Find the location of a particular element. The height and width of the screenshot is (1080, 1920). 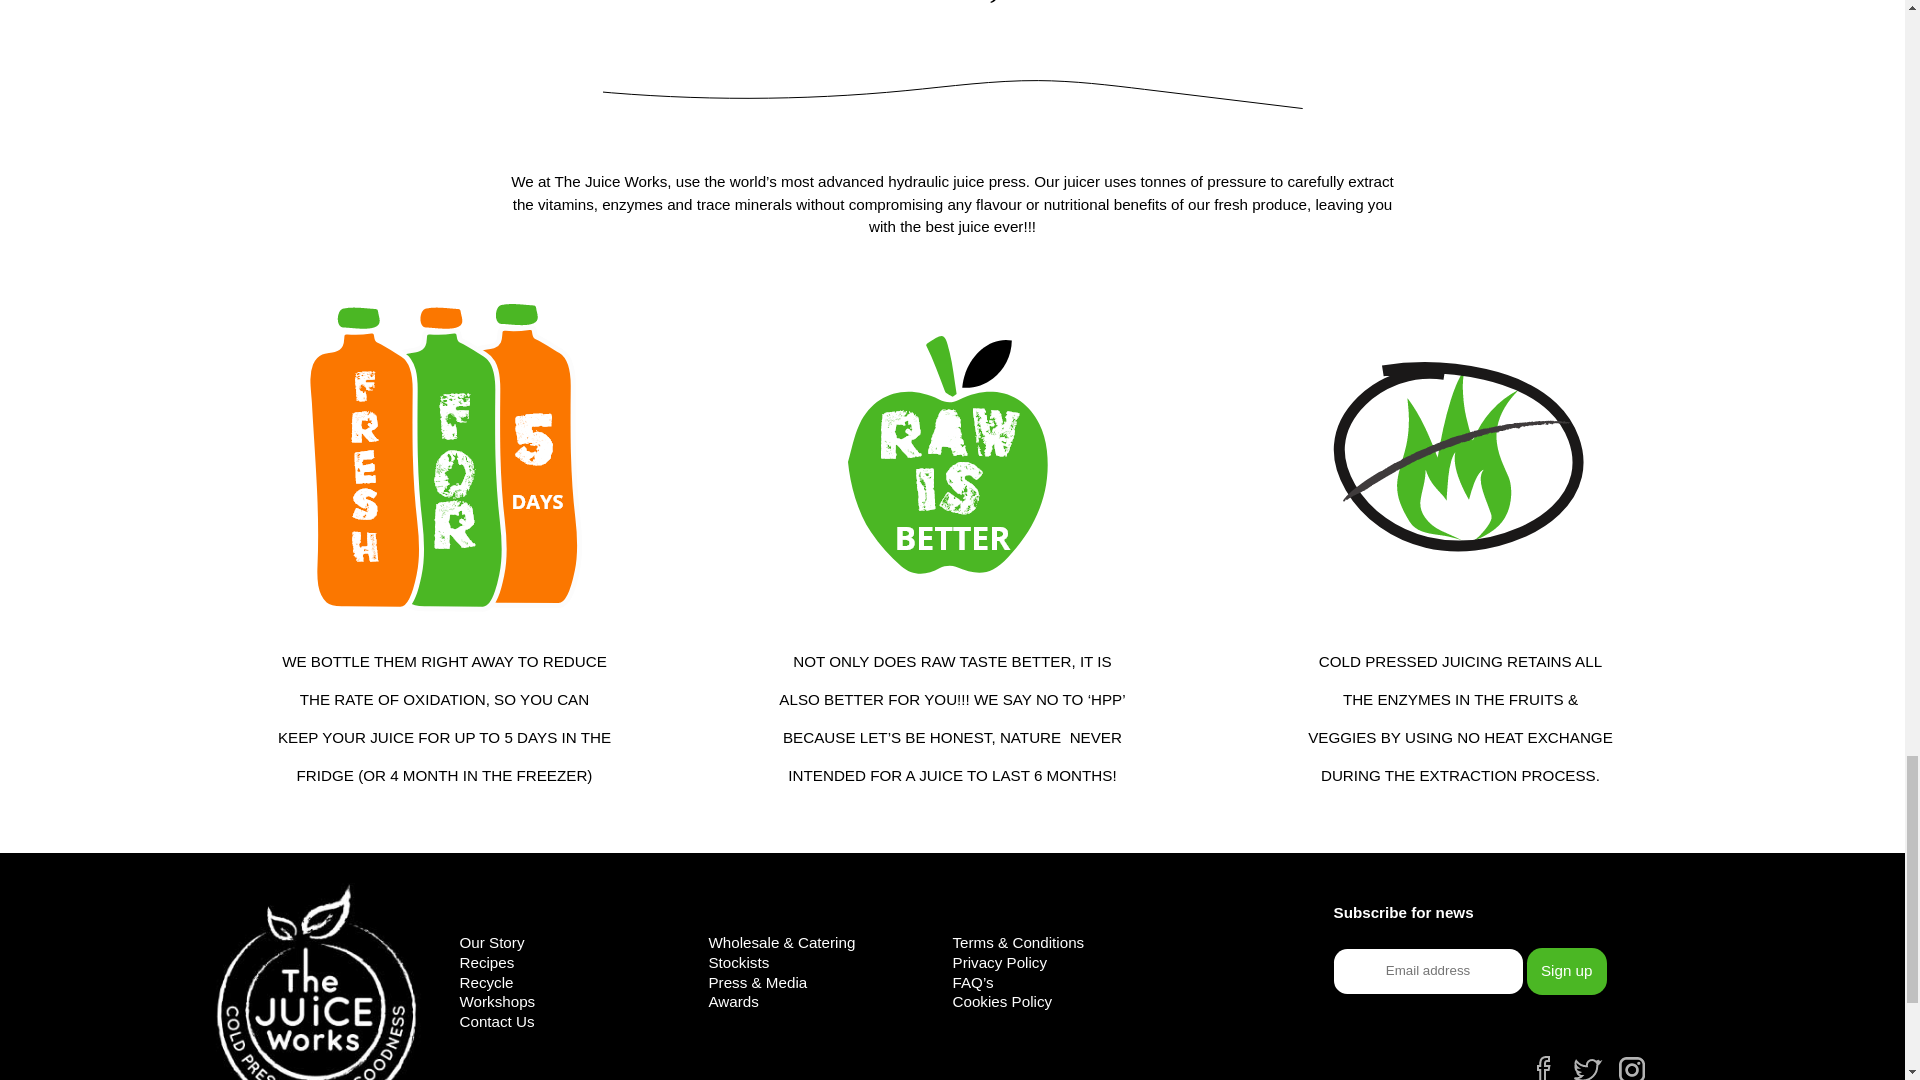

White Logo The Juice Works is located at coordinates (316, 982).